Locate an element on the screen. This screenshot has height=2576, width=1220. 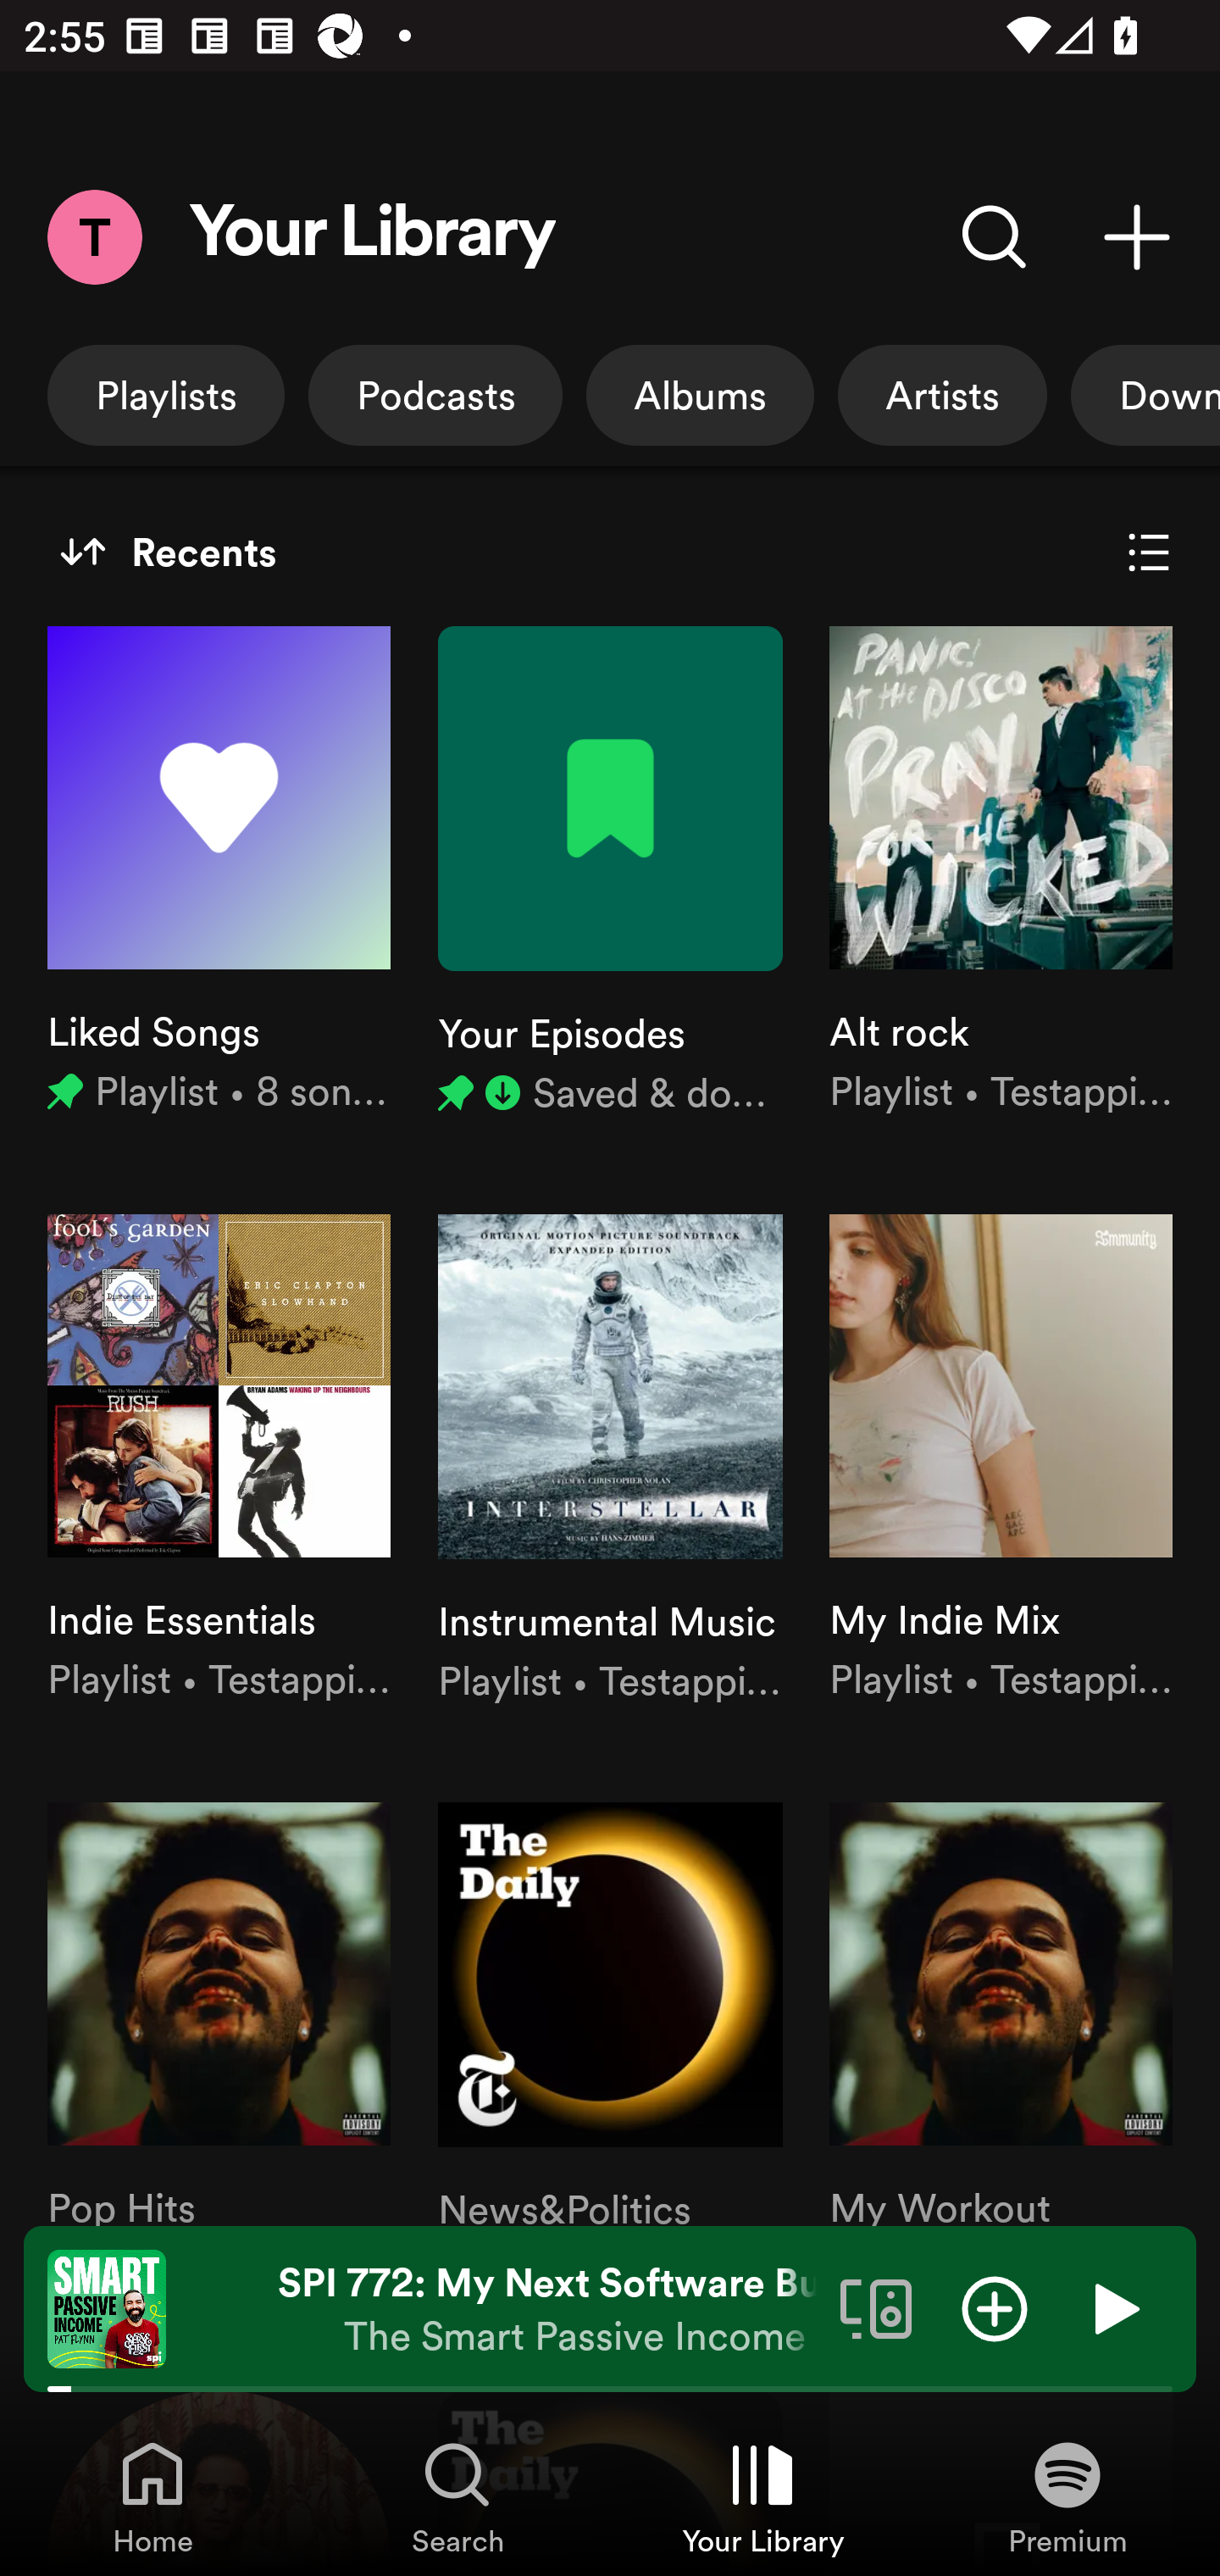
Add item is located at coordinates (995, 2307).